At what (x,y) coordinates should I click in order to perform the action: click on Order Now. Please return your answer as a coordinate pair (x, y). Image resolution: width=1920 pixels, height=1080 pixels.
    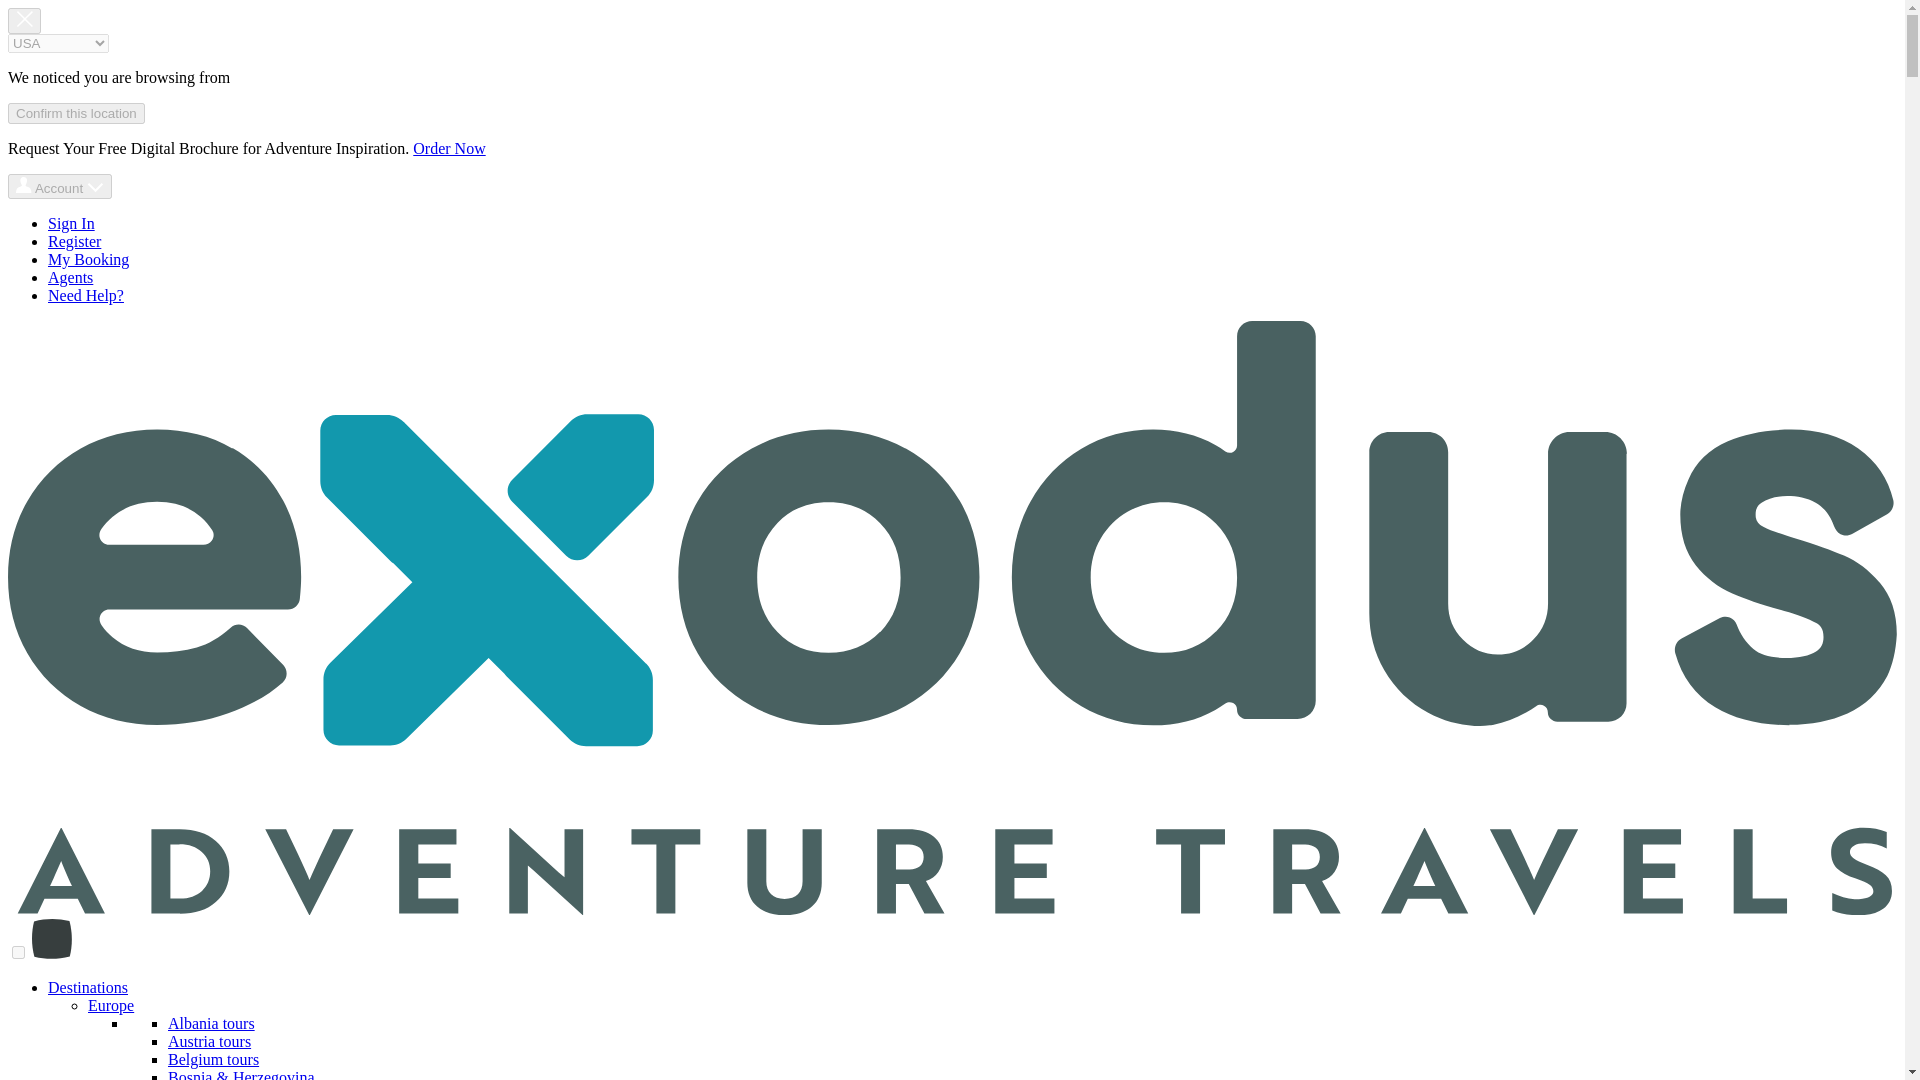
    Looking at the image, I should click on (448, 148).